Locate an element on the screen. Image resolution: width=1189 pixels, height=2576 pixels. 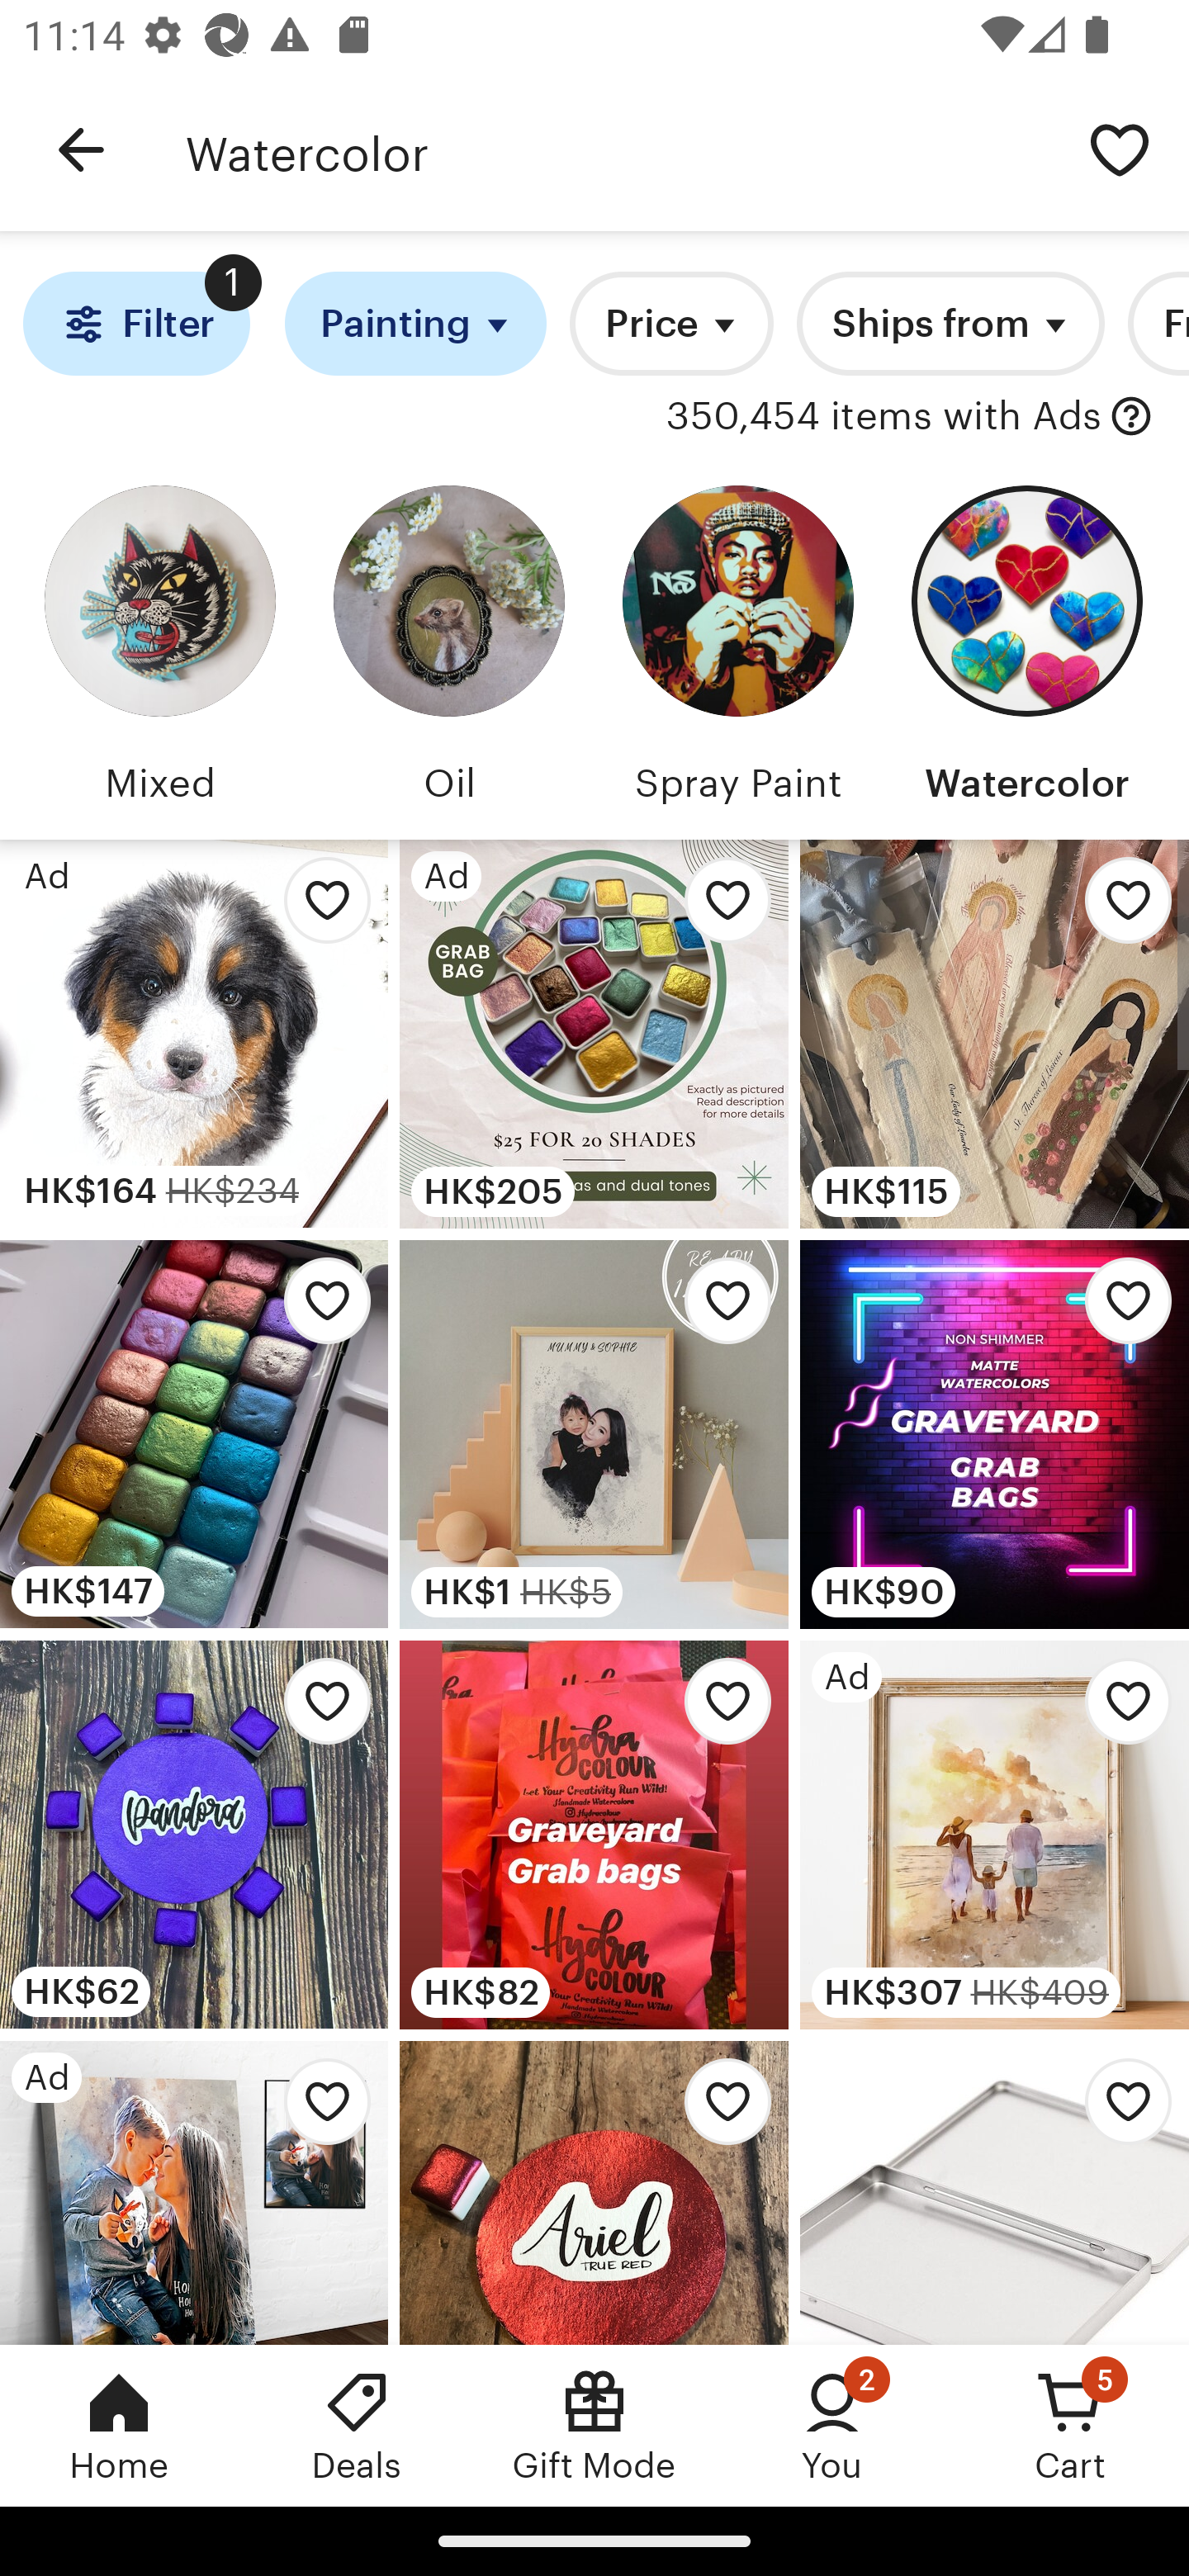
Ships from is located at coordinates (950, 324).